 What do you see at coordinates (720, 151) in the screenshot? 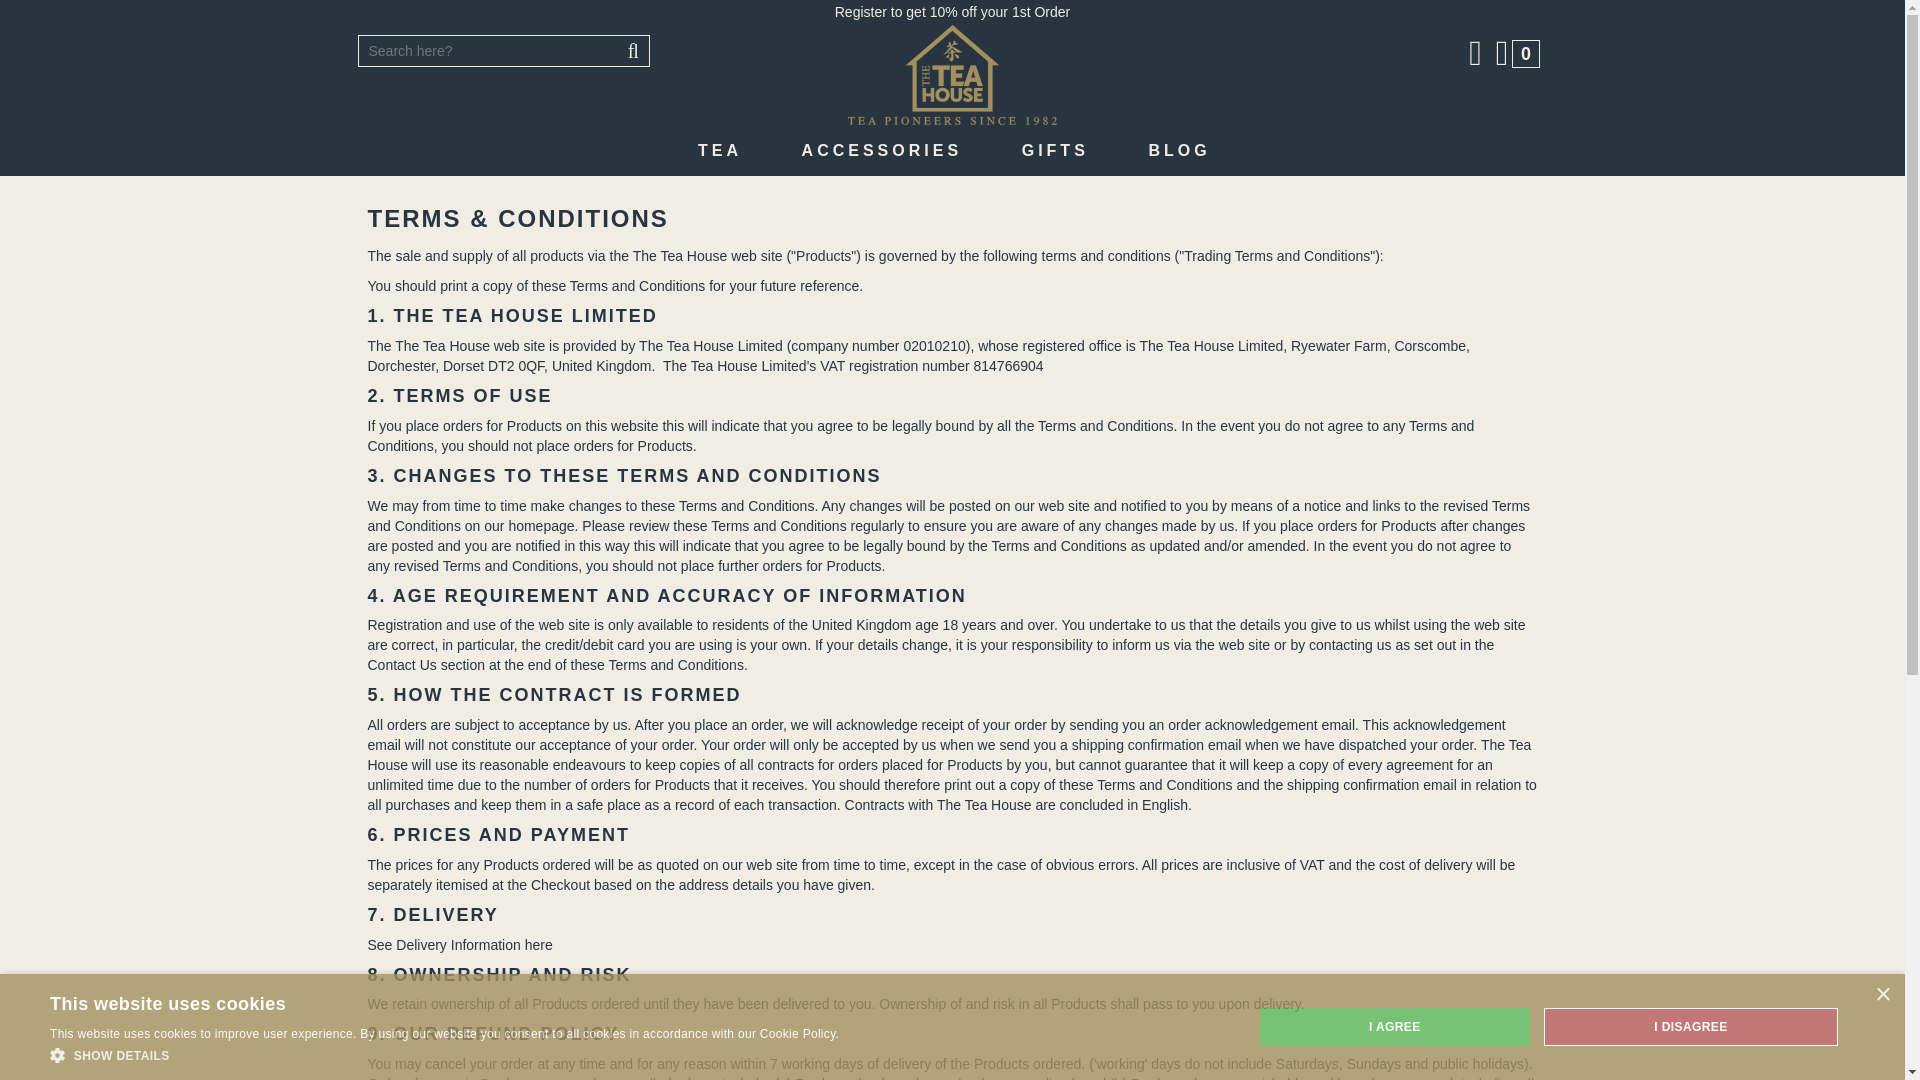
I see `TEA` at bounding box center [720, 151].